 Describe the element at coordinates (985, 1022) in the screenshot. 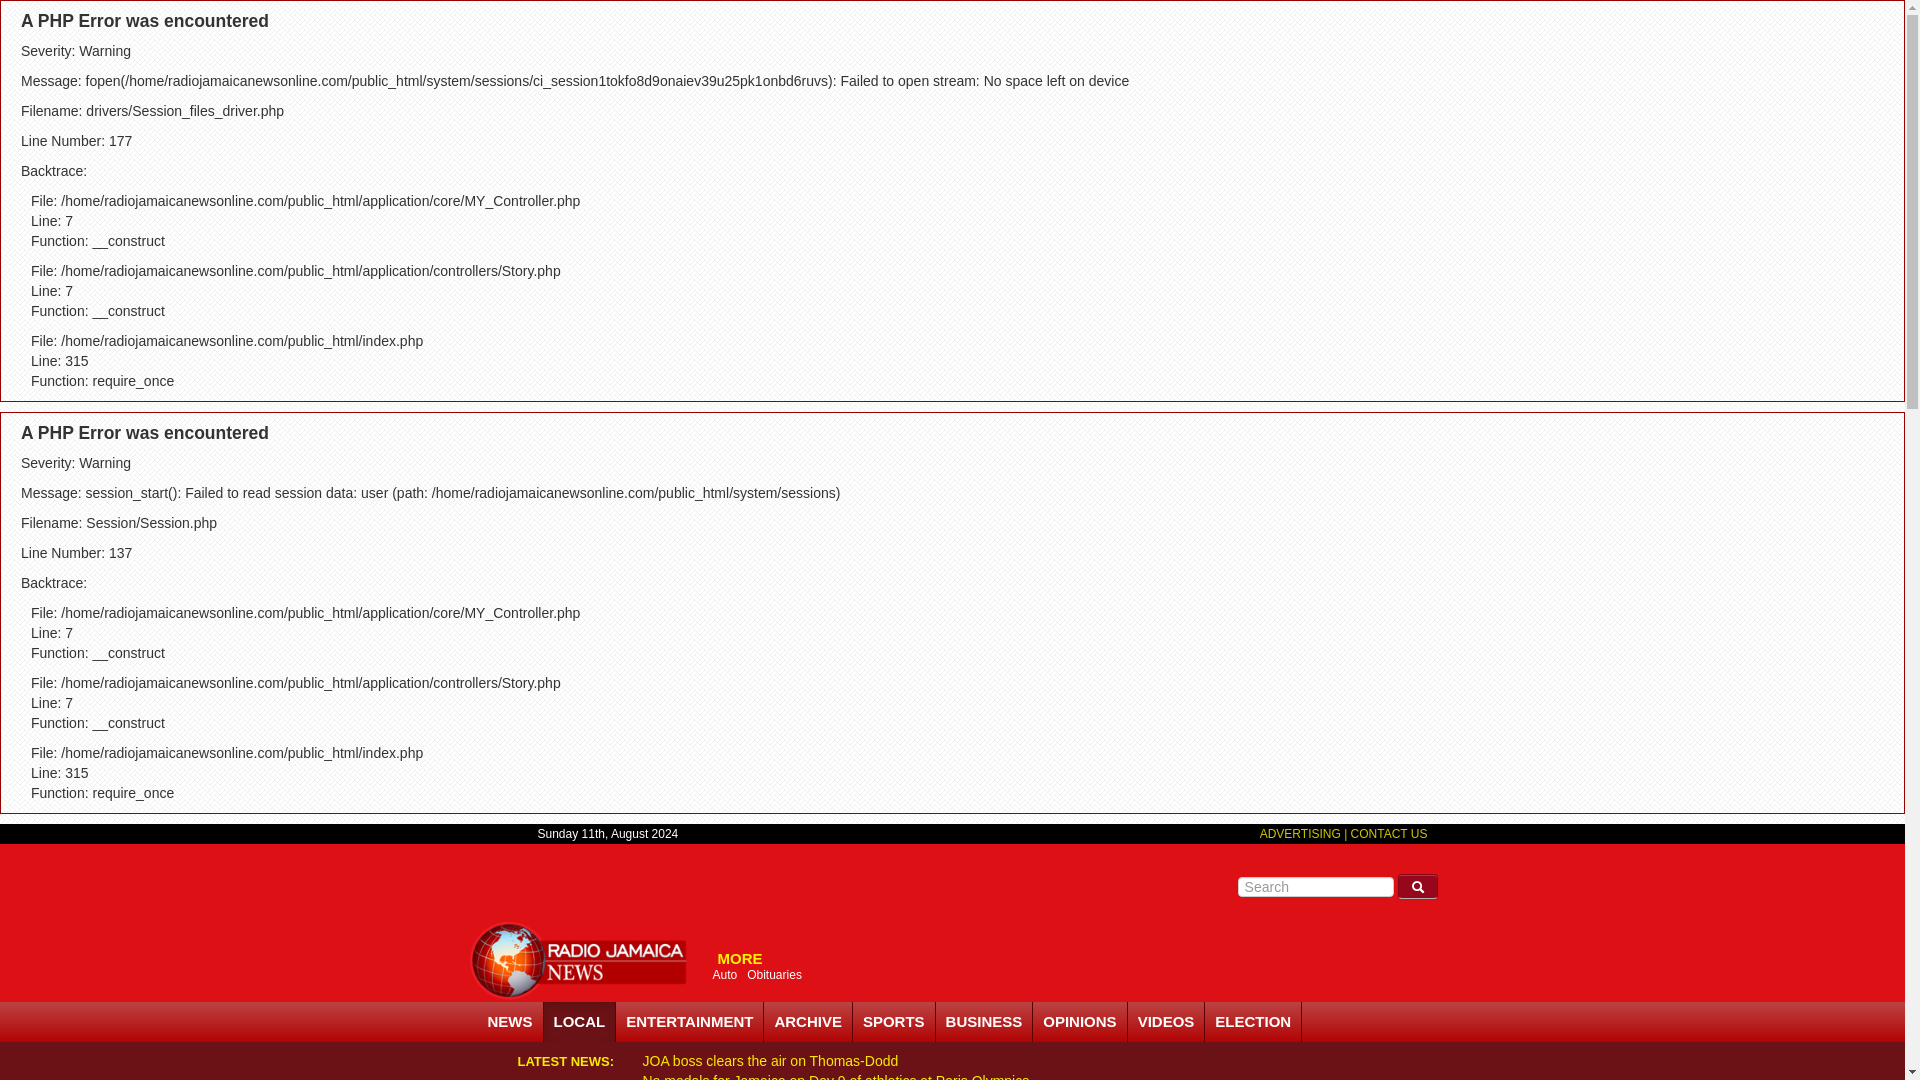

I see `BUSINESS` at that location.